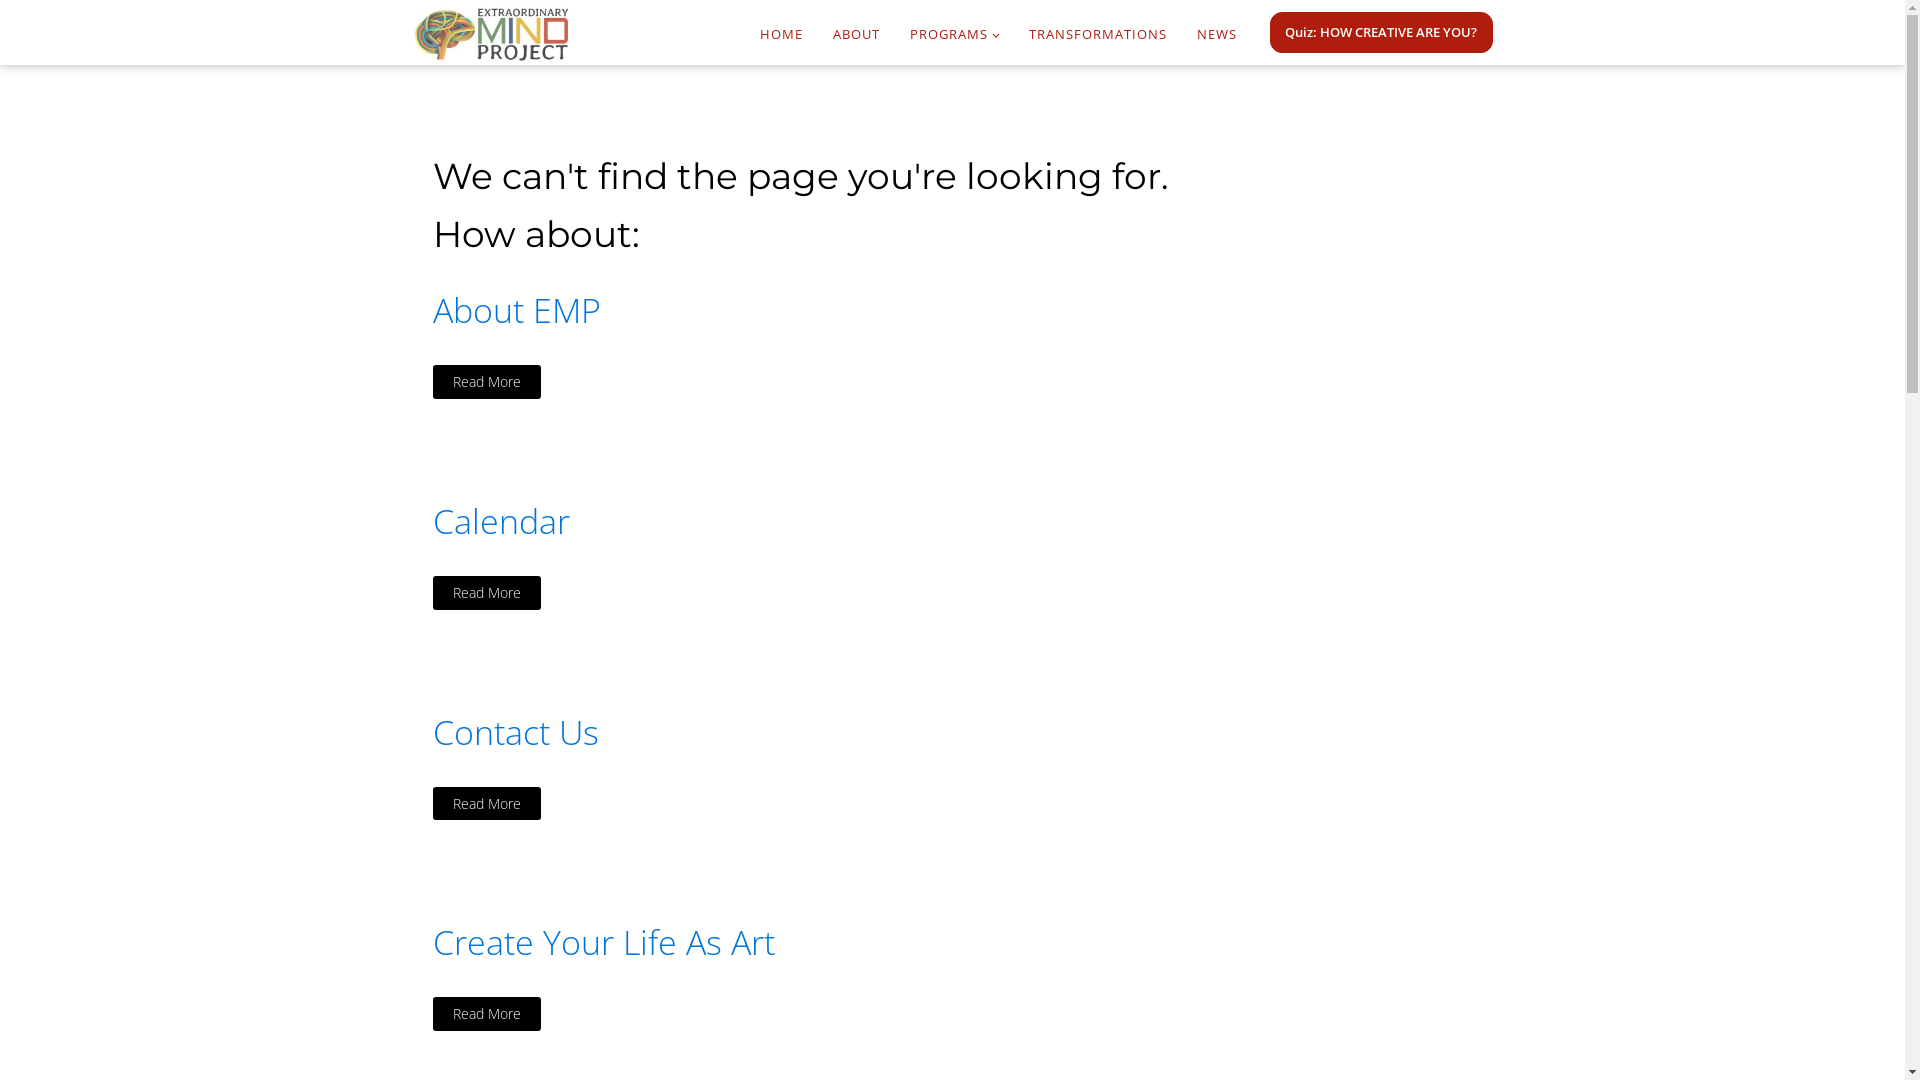  What do you see at coordinates (954, 34) in the screenshot?
I see `PROGRAMS` at bounding box center [954, 34].